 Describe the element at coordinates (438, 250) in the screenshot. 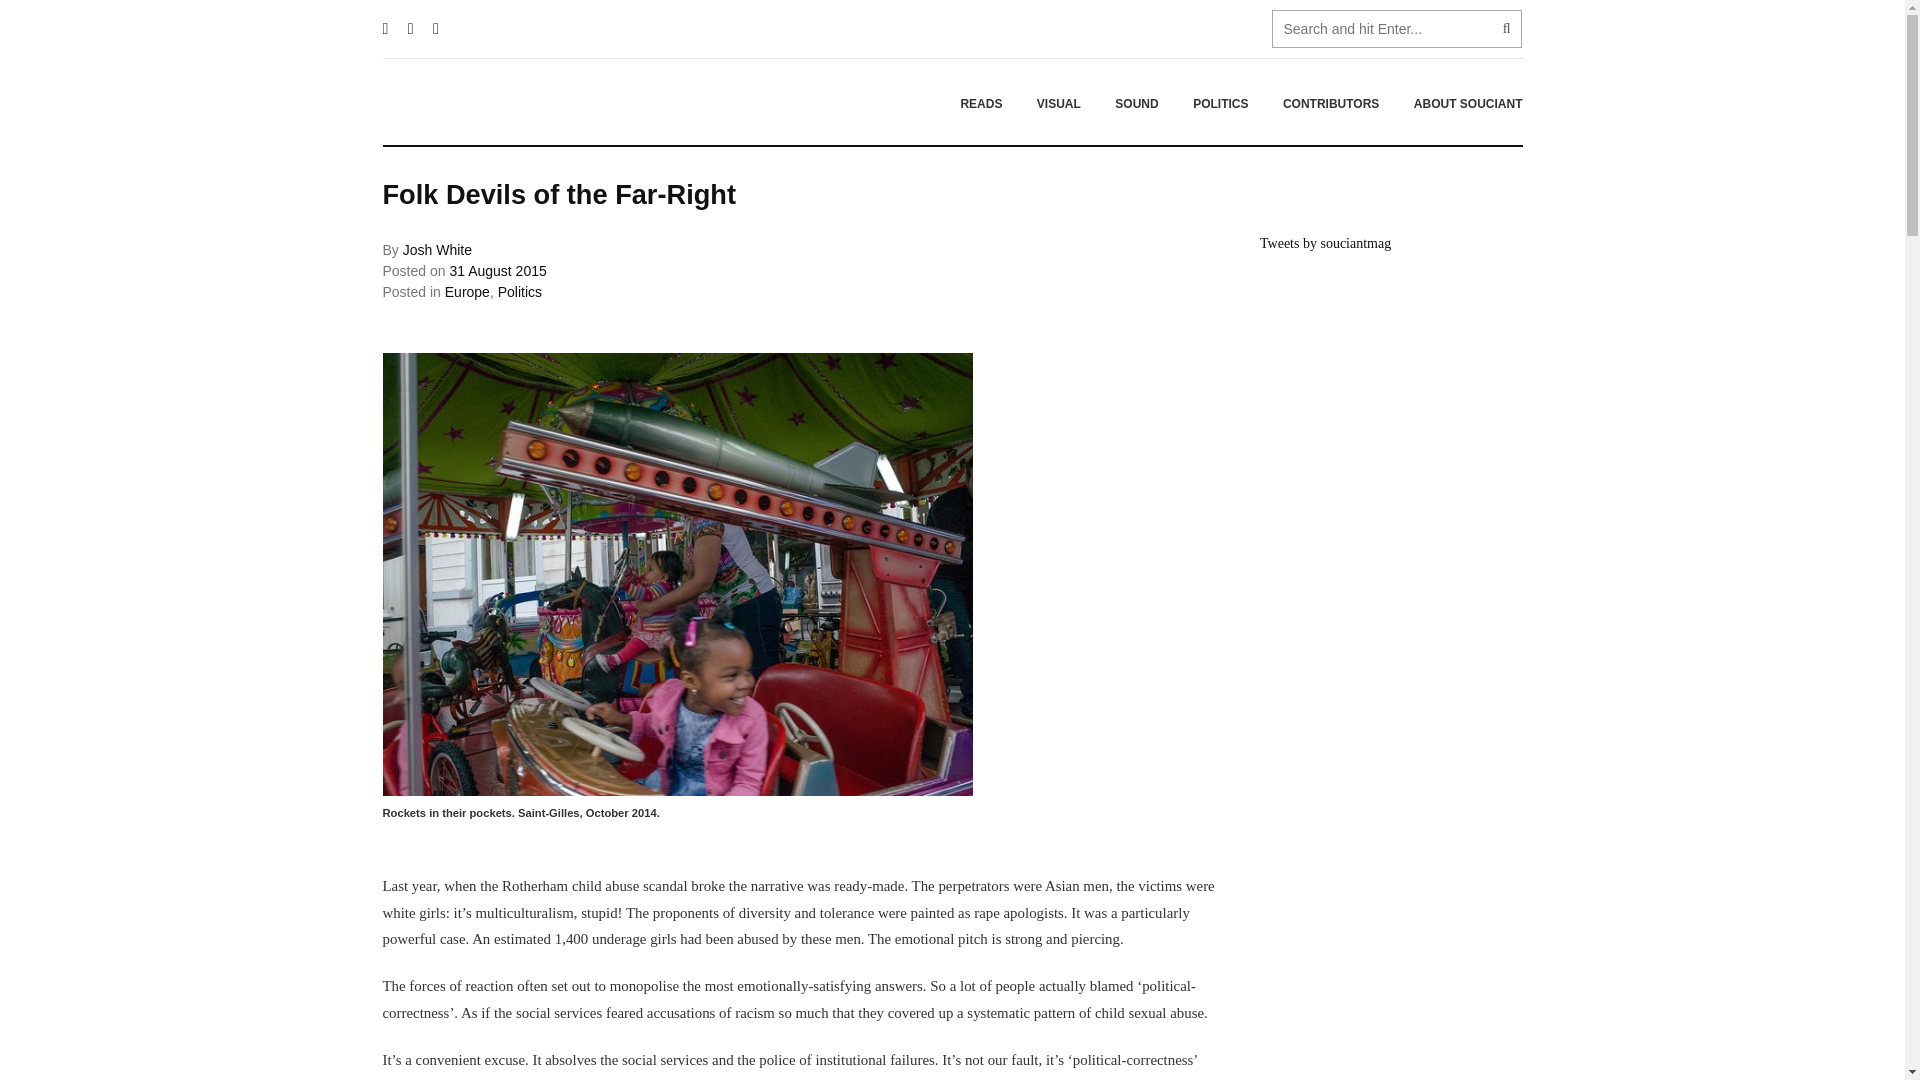

I see `Josh White` at that location.